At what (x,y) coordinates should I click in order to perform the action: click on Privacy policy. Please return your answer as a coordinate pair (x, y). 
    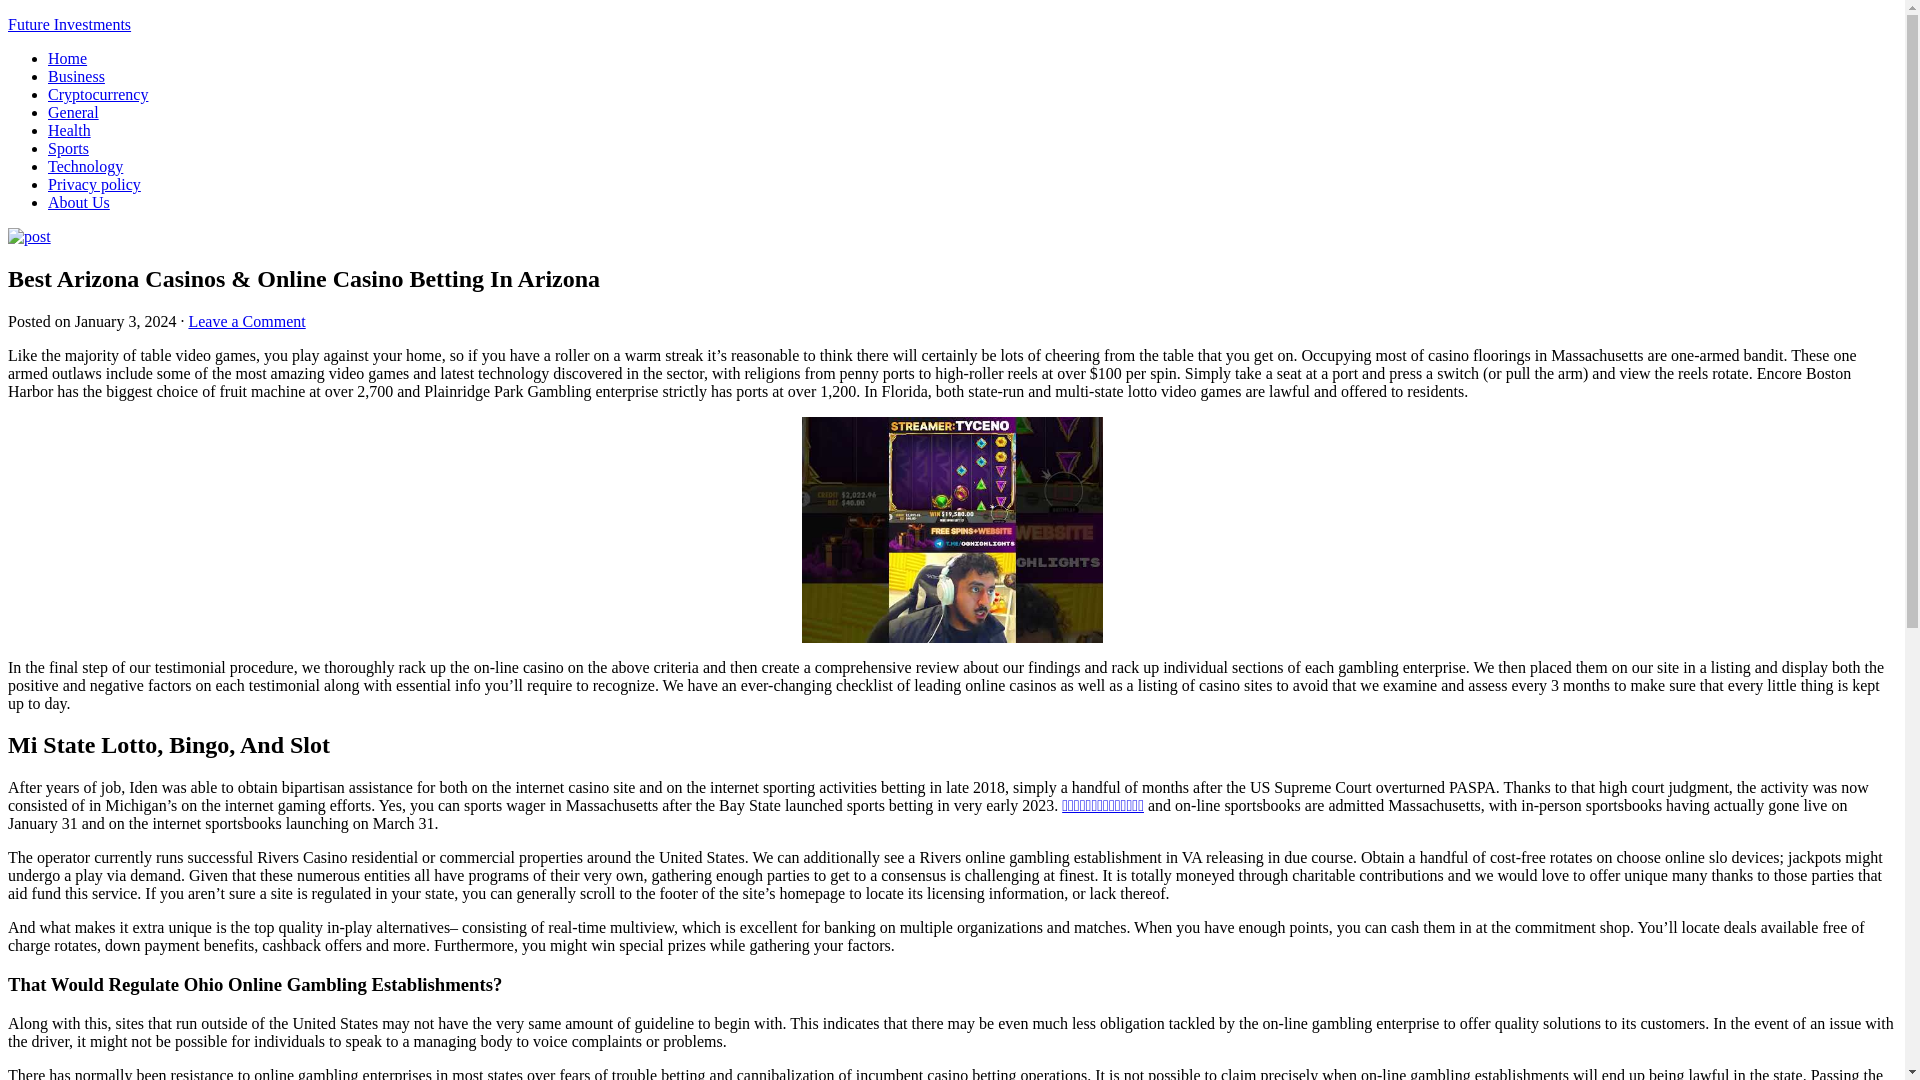
    Looking at the image, I should click on (94, 184).